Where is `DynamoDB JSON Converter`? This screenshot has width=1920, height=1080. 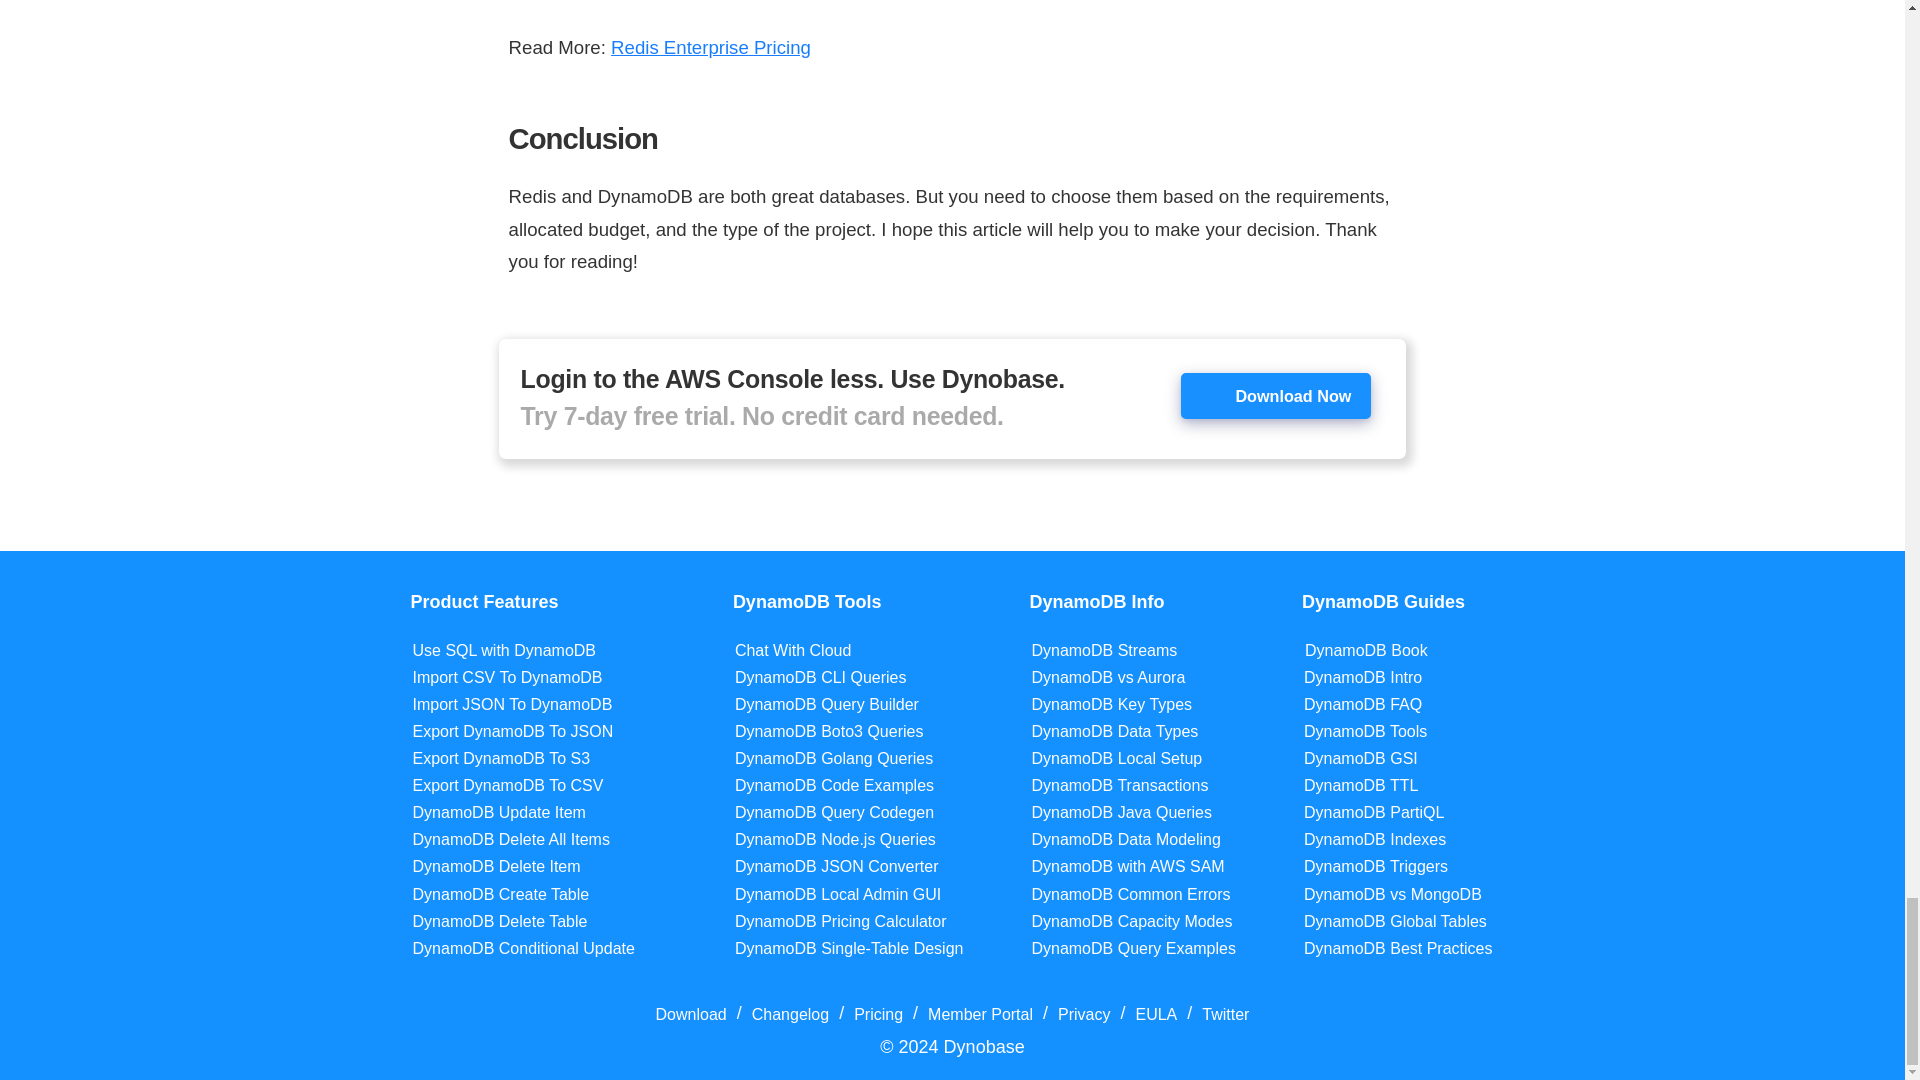 DynamoDB JSON Converter is located at coordinates (836, 866).